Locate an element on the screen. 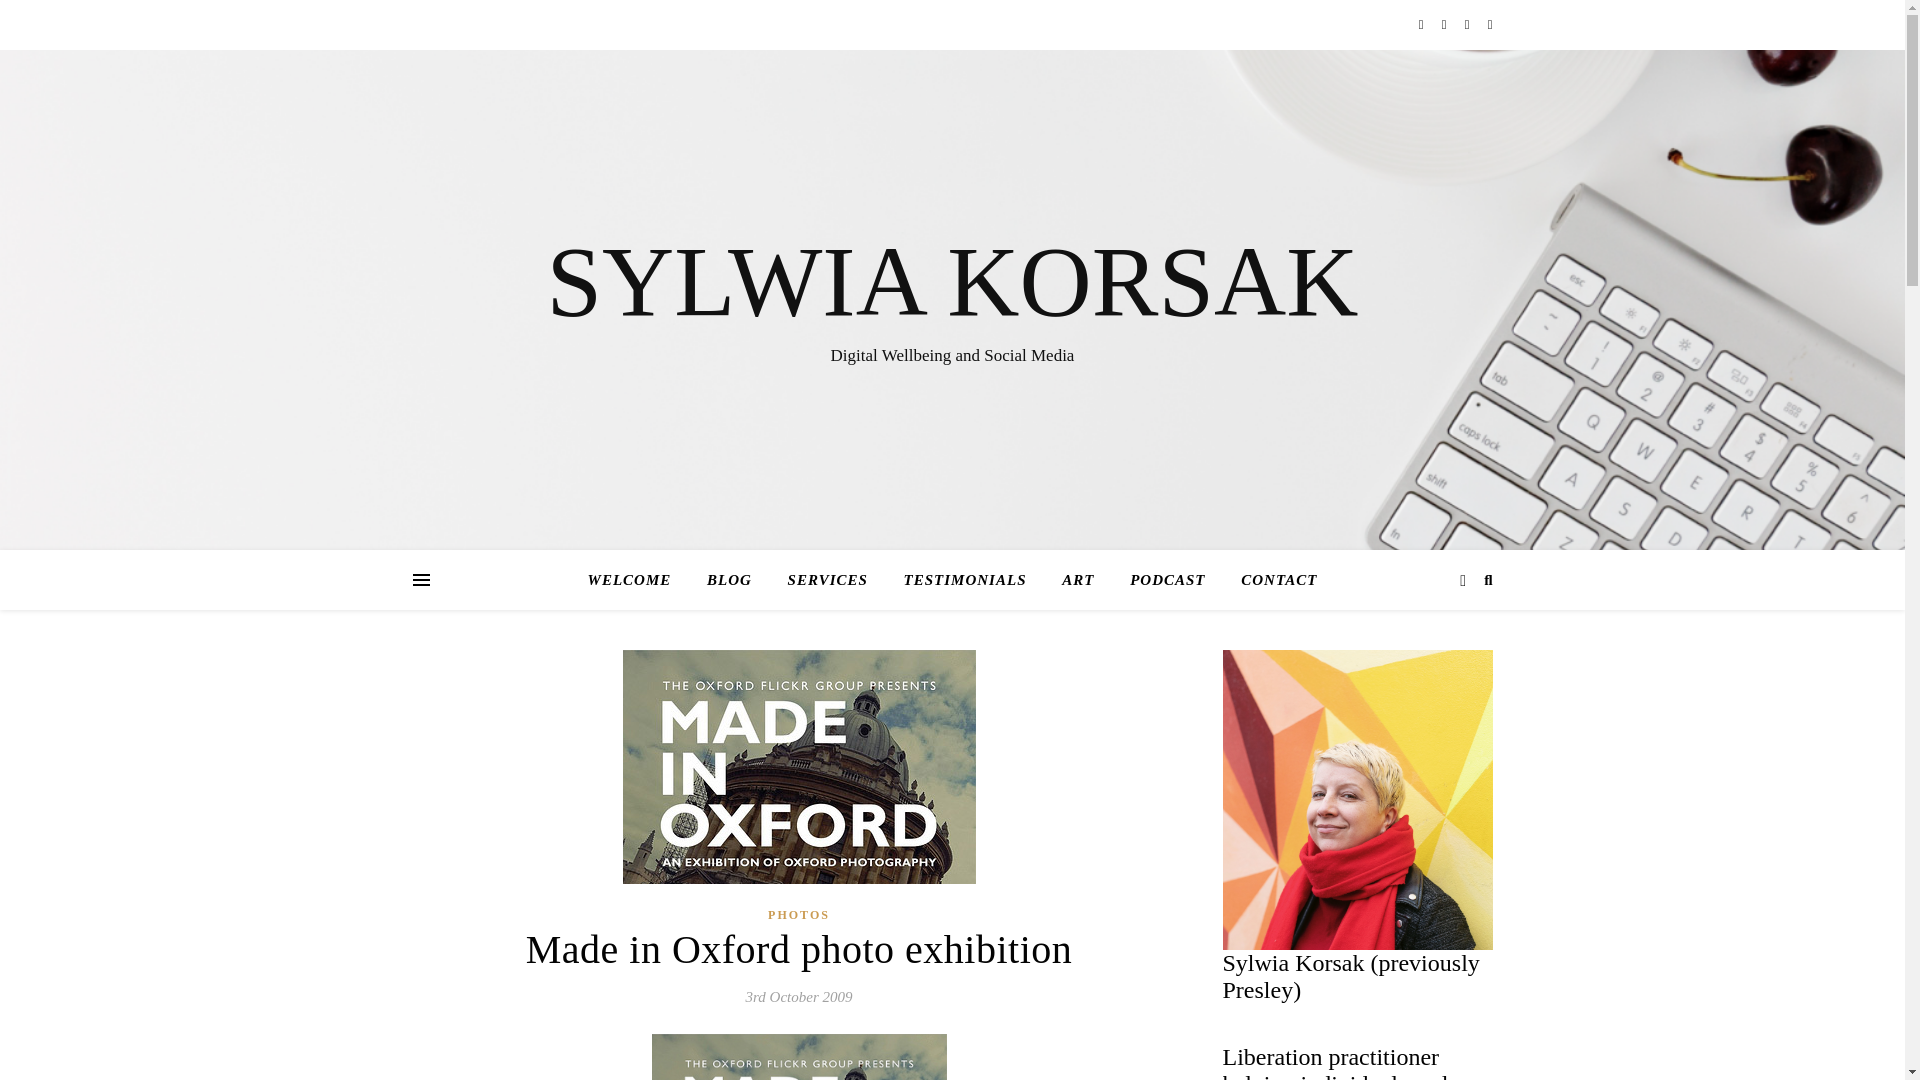  SERVICES is located at coordinates (827, 580).